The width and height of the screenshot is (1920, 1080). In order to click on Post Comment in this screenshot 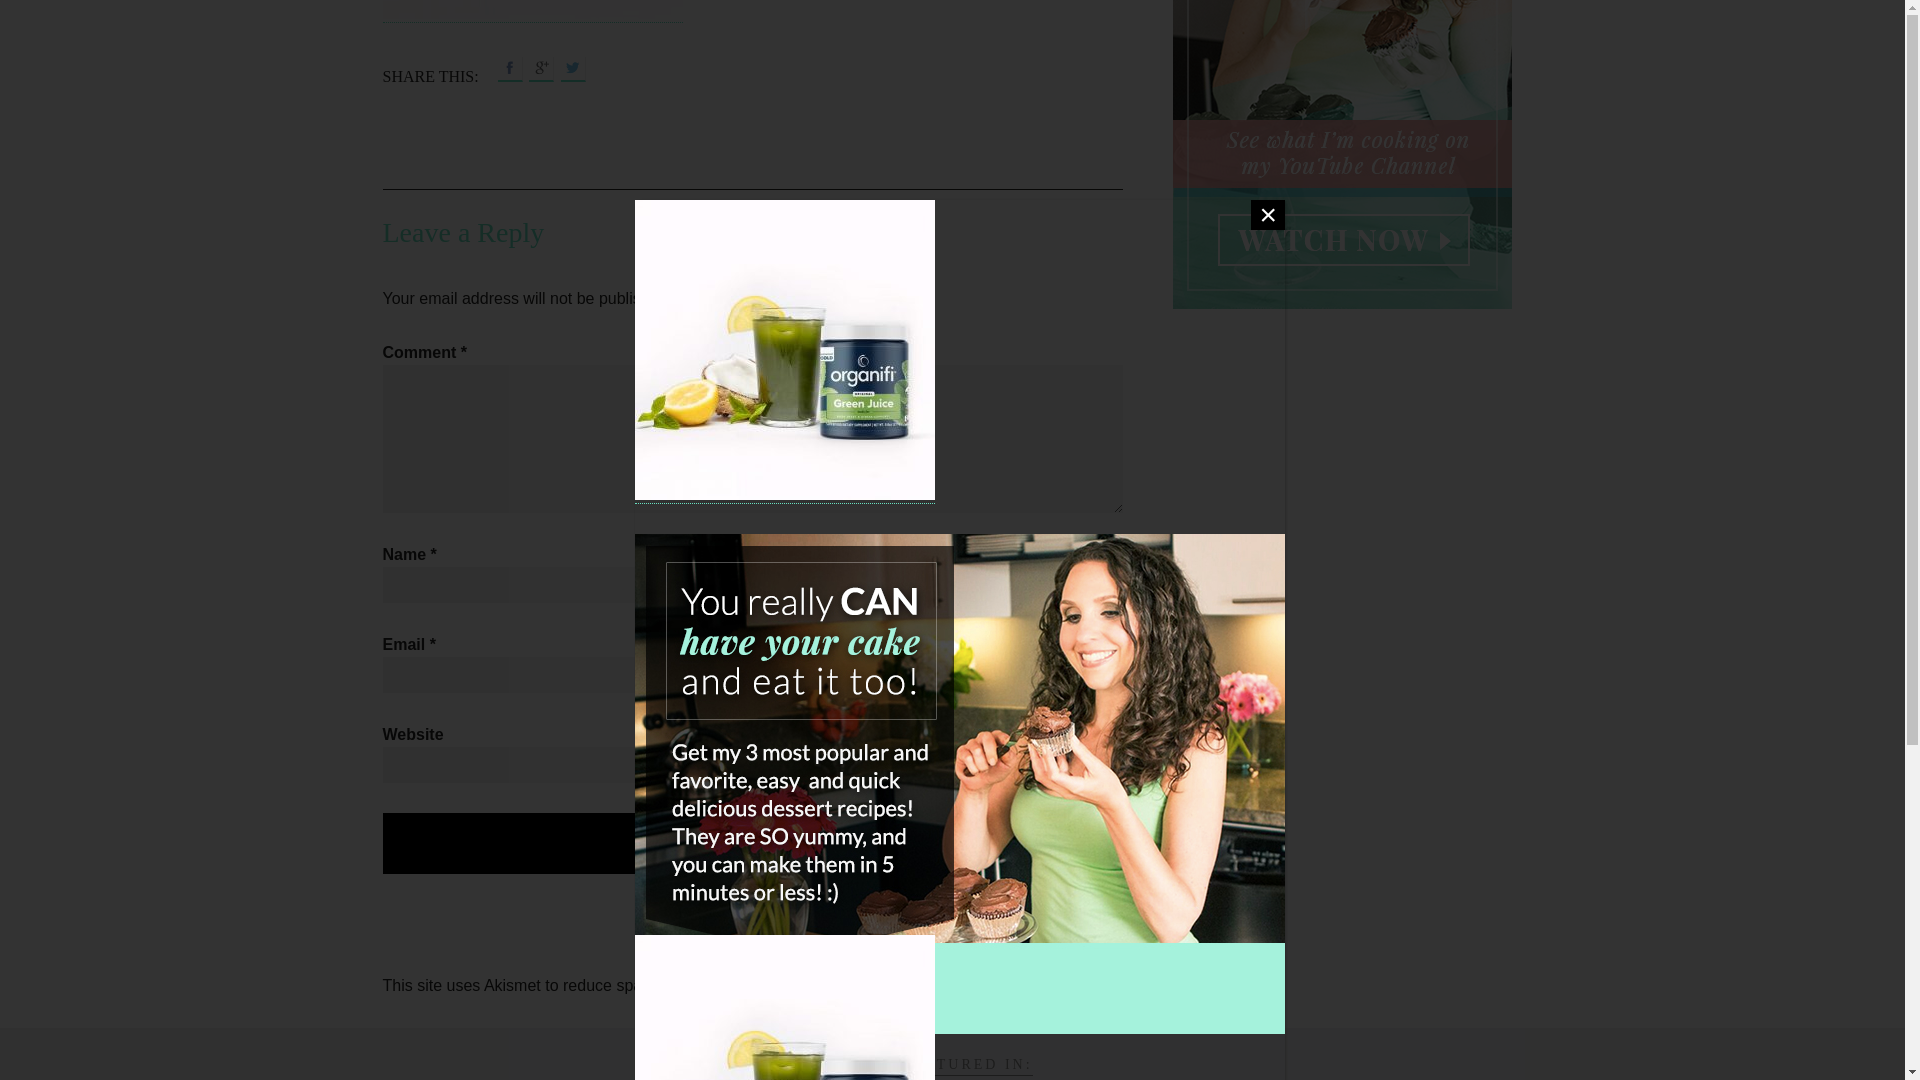, I will do `click(752, 843)`.